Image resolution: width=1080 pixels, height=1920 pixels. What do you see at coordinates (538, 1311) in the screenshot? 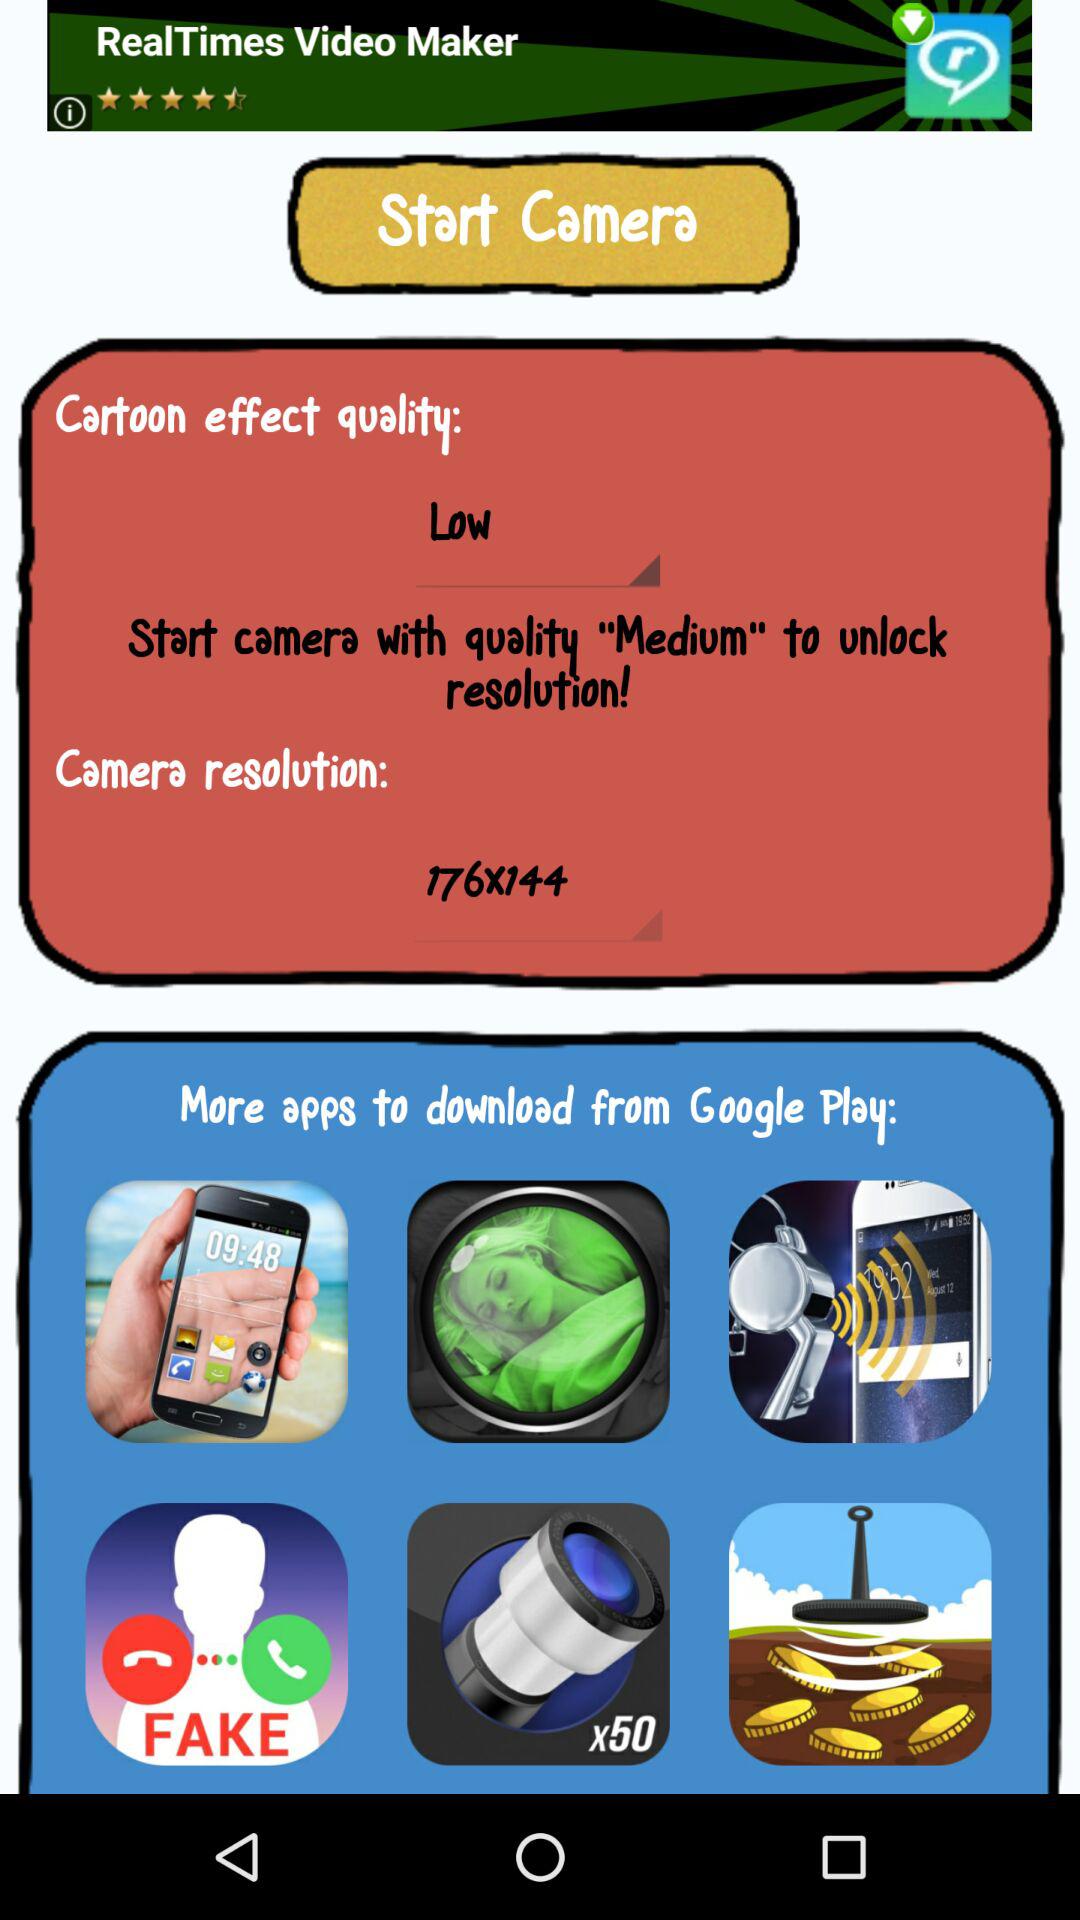
I see `click camera lens` at bounding box center [538, 1311].